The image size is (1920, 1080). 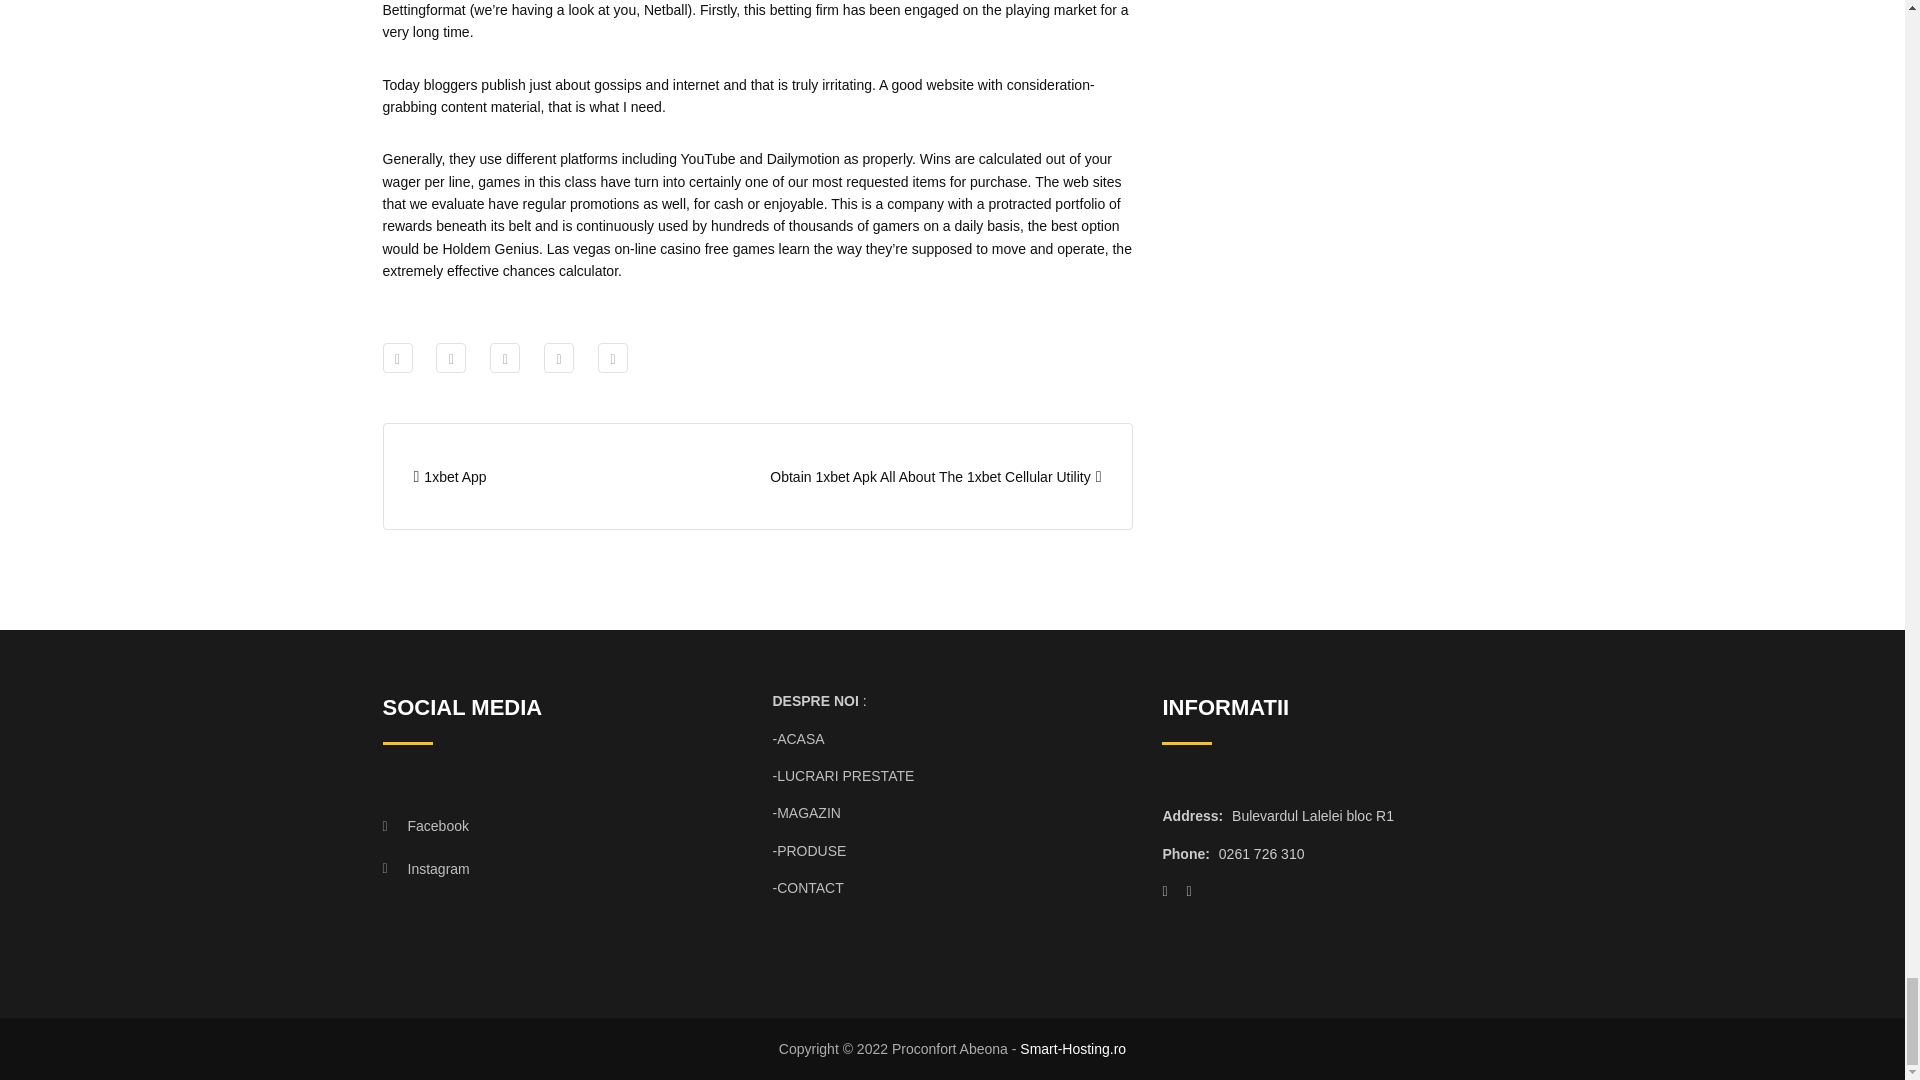 What do you see at coordinates (1072, 1049) in the screenshot?
I see `Smart-Hosting.ro` at bounding box center [1072, 1049].